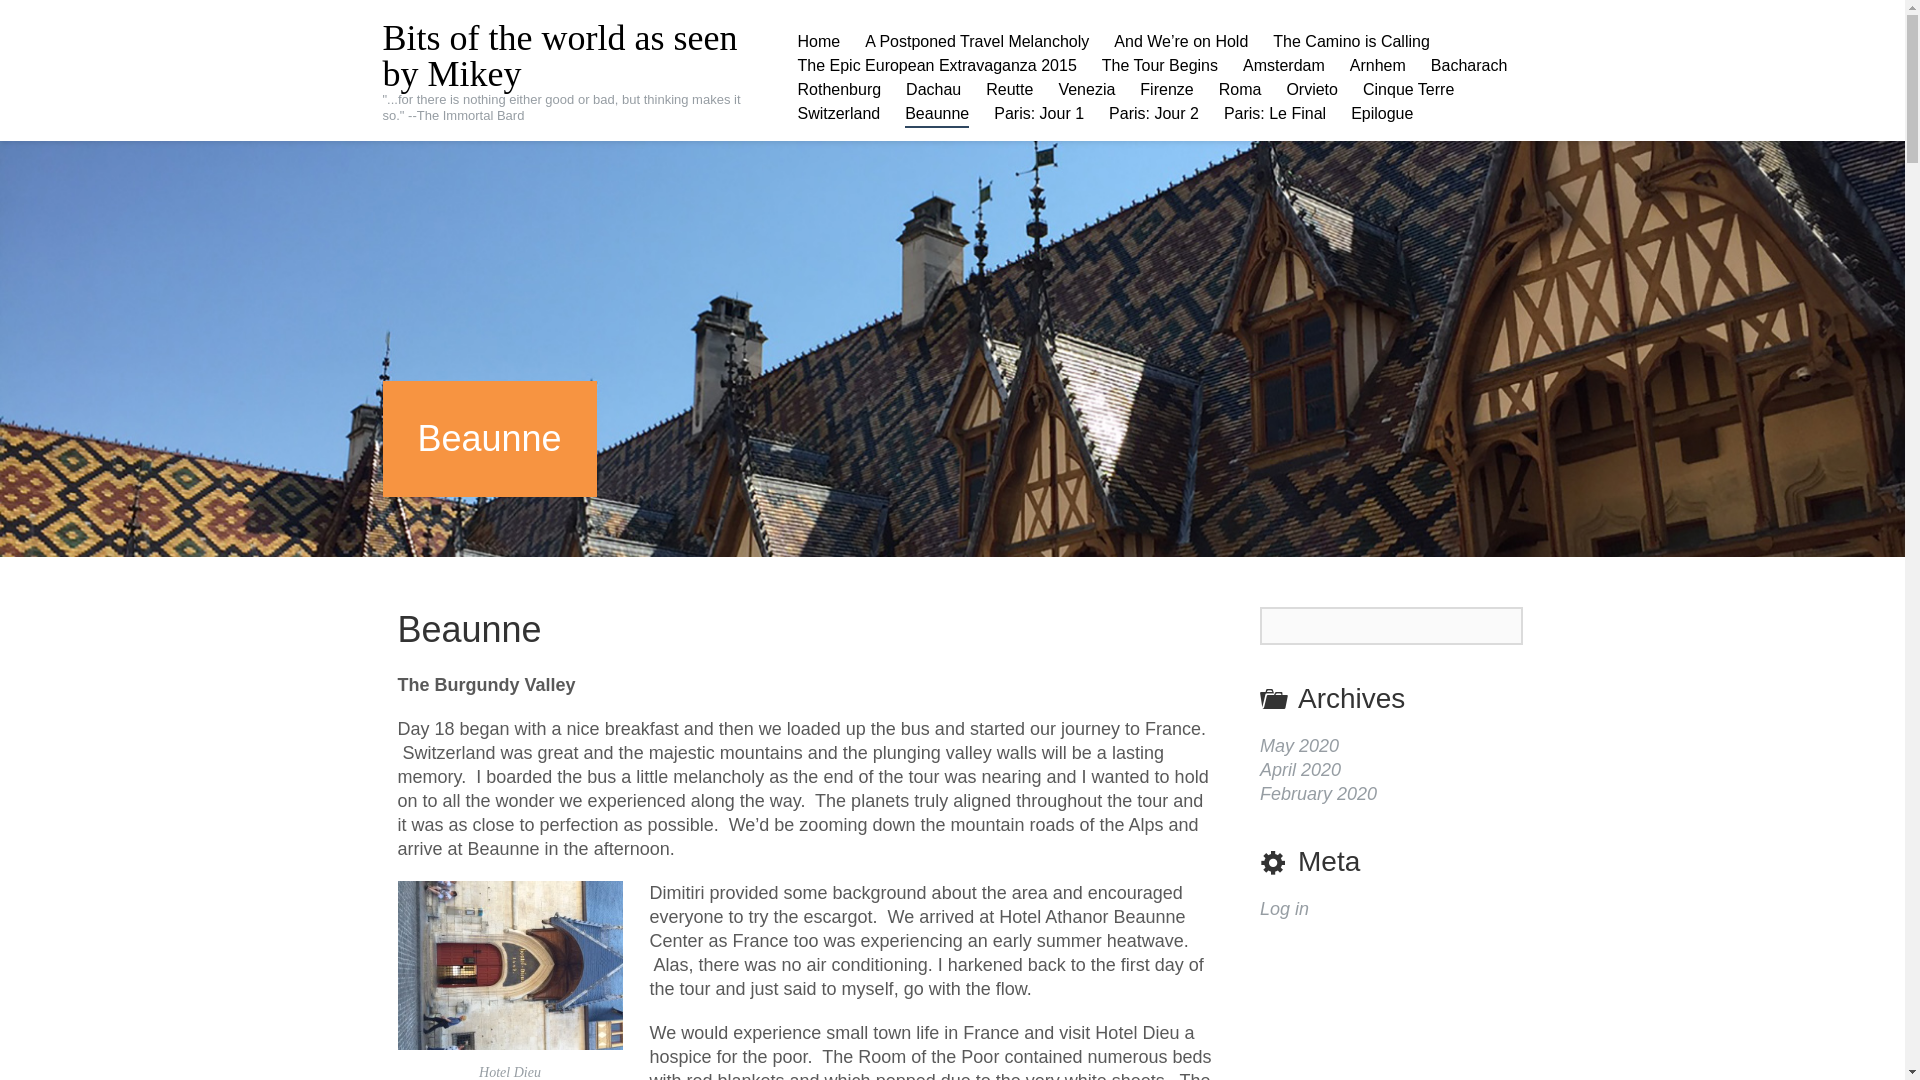 This screenshot has width=1920, height=1080. What do you see at coordinates (976, 42) in the screenshot?
I see `A Postponed Travel Melancholy` at bounding box center [976, 42].